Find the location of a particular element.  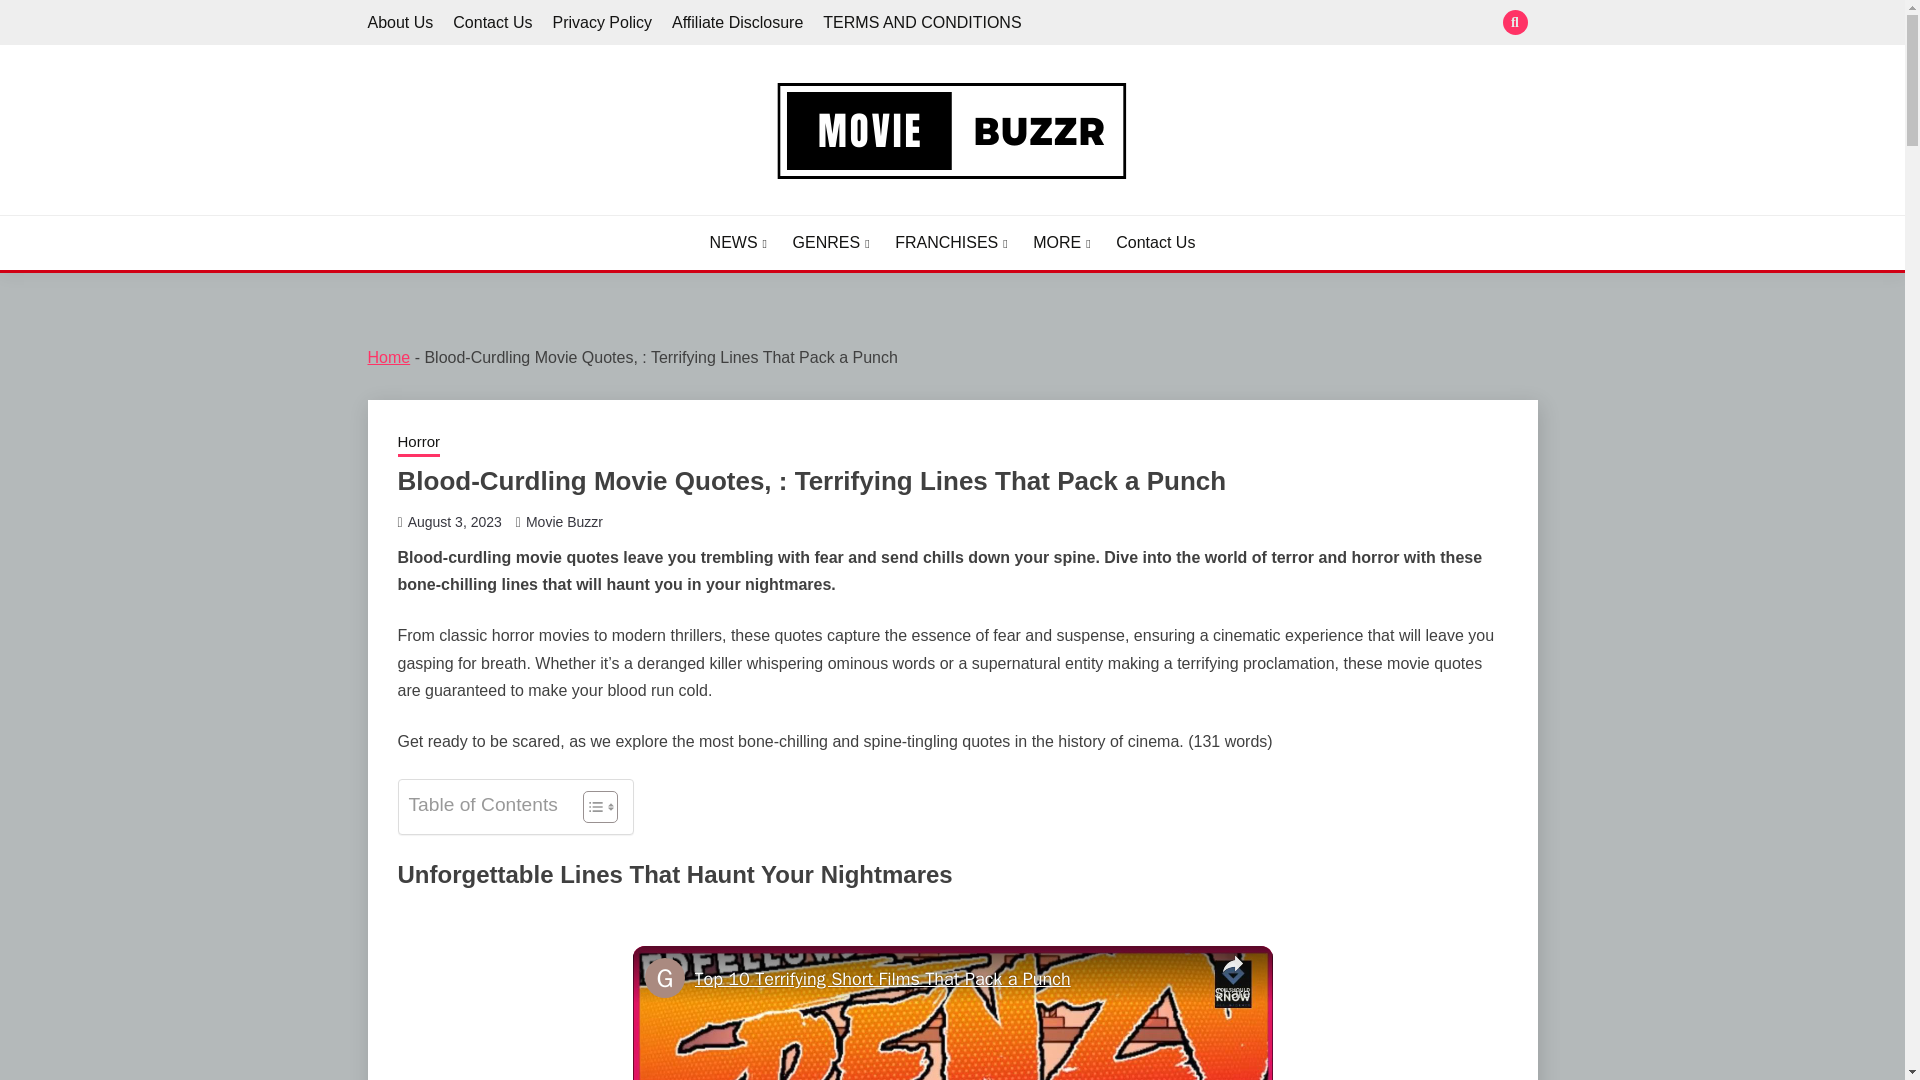

Contact Us is located at coordinates (492, 22).